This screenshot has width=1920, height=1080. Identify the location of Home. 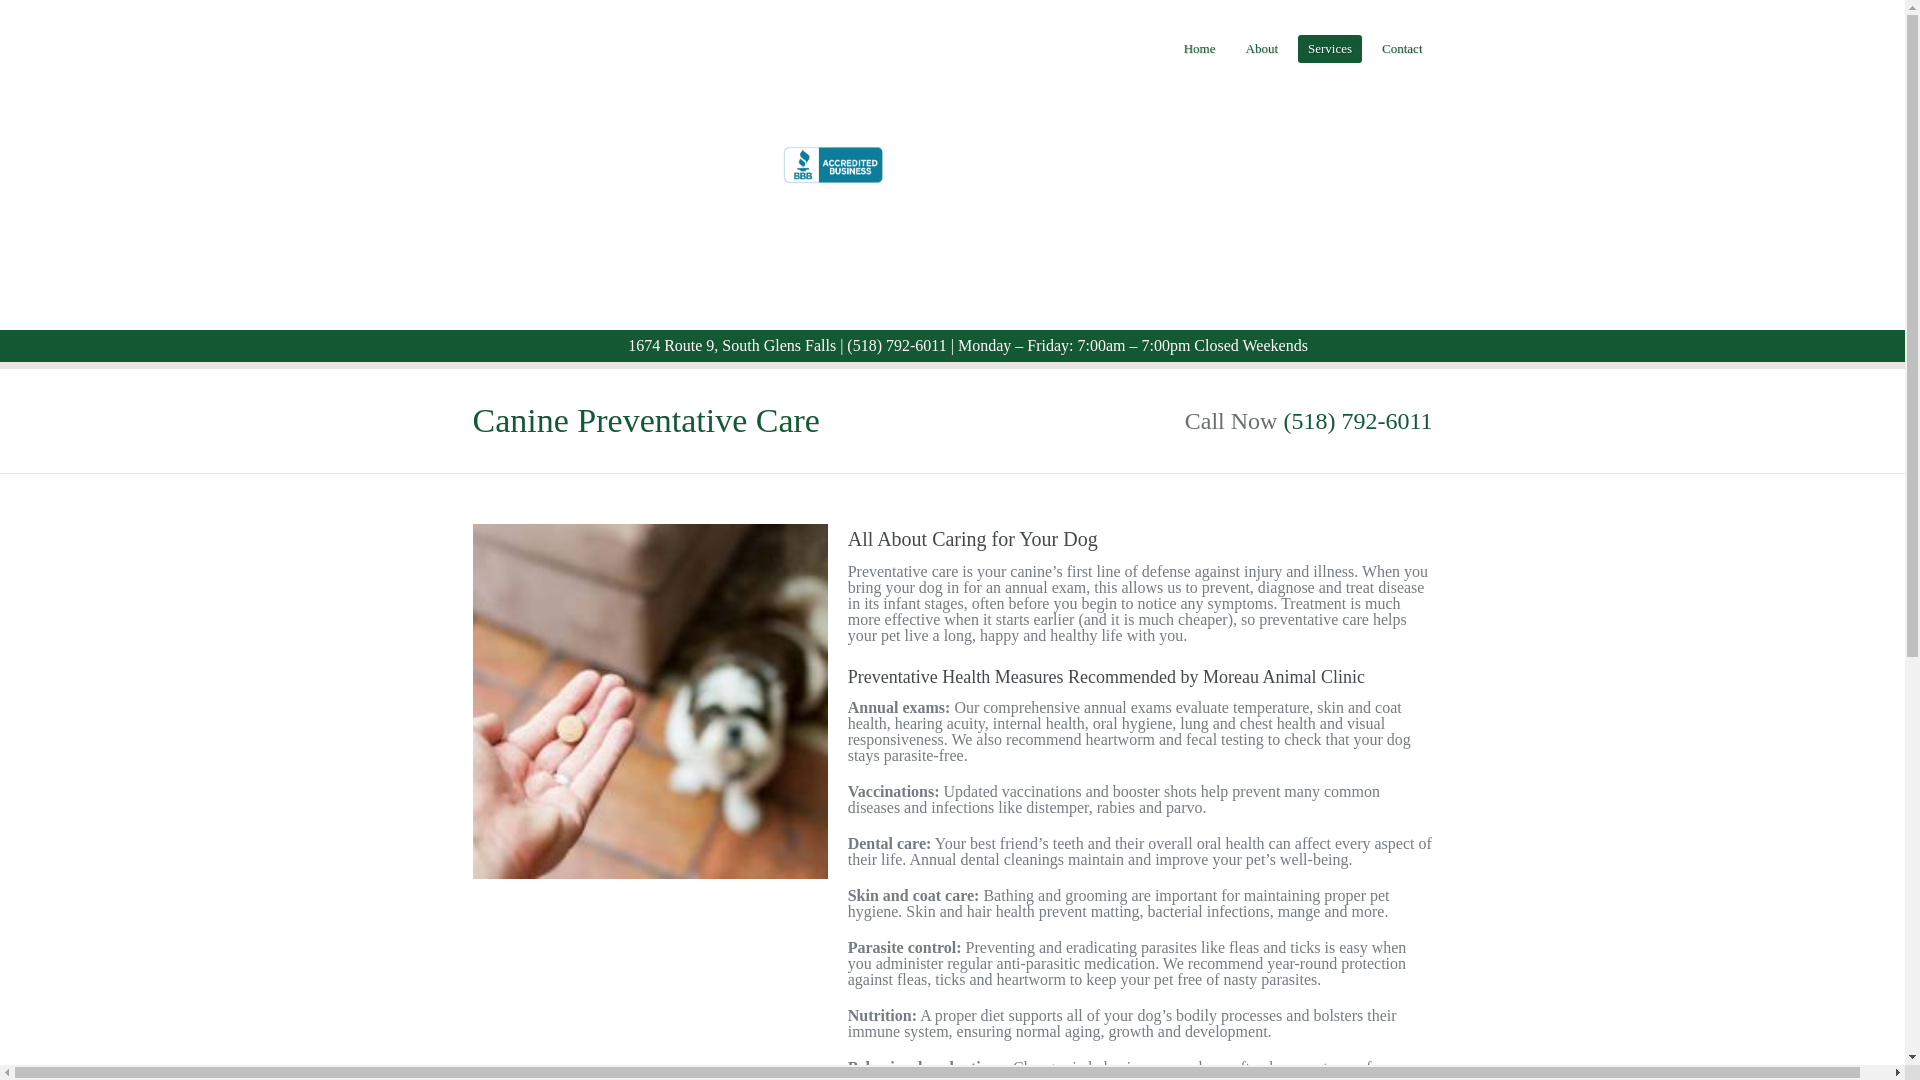
(1200, 48).